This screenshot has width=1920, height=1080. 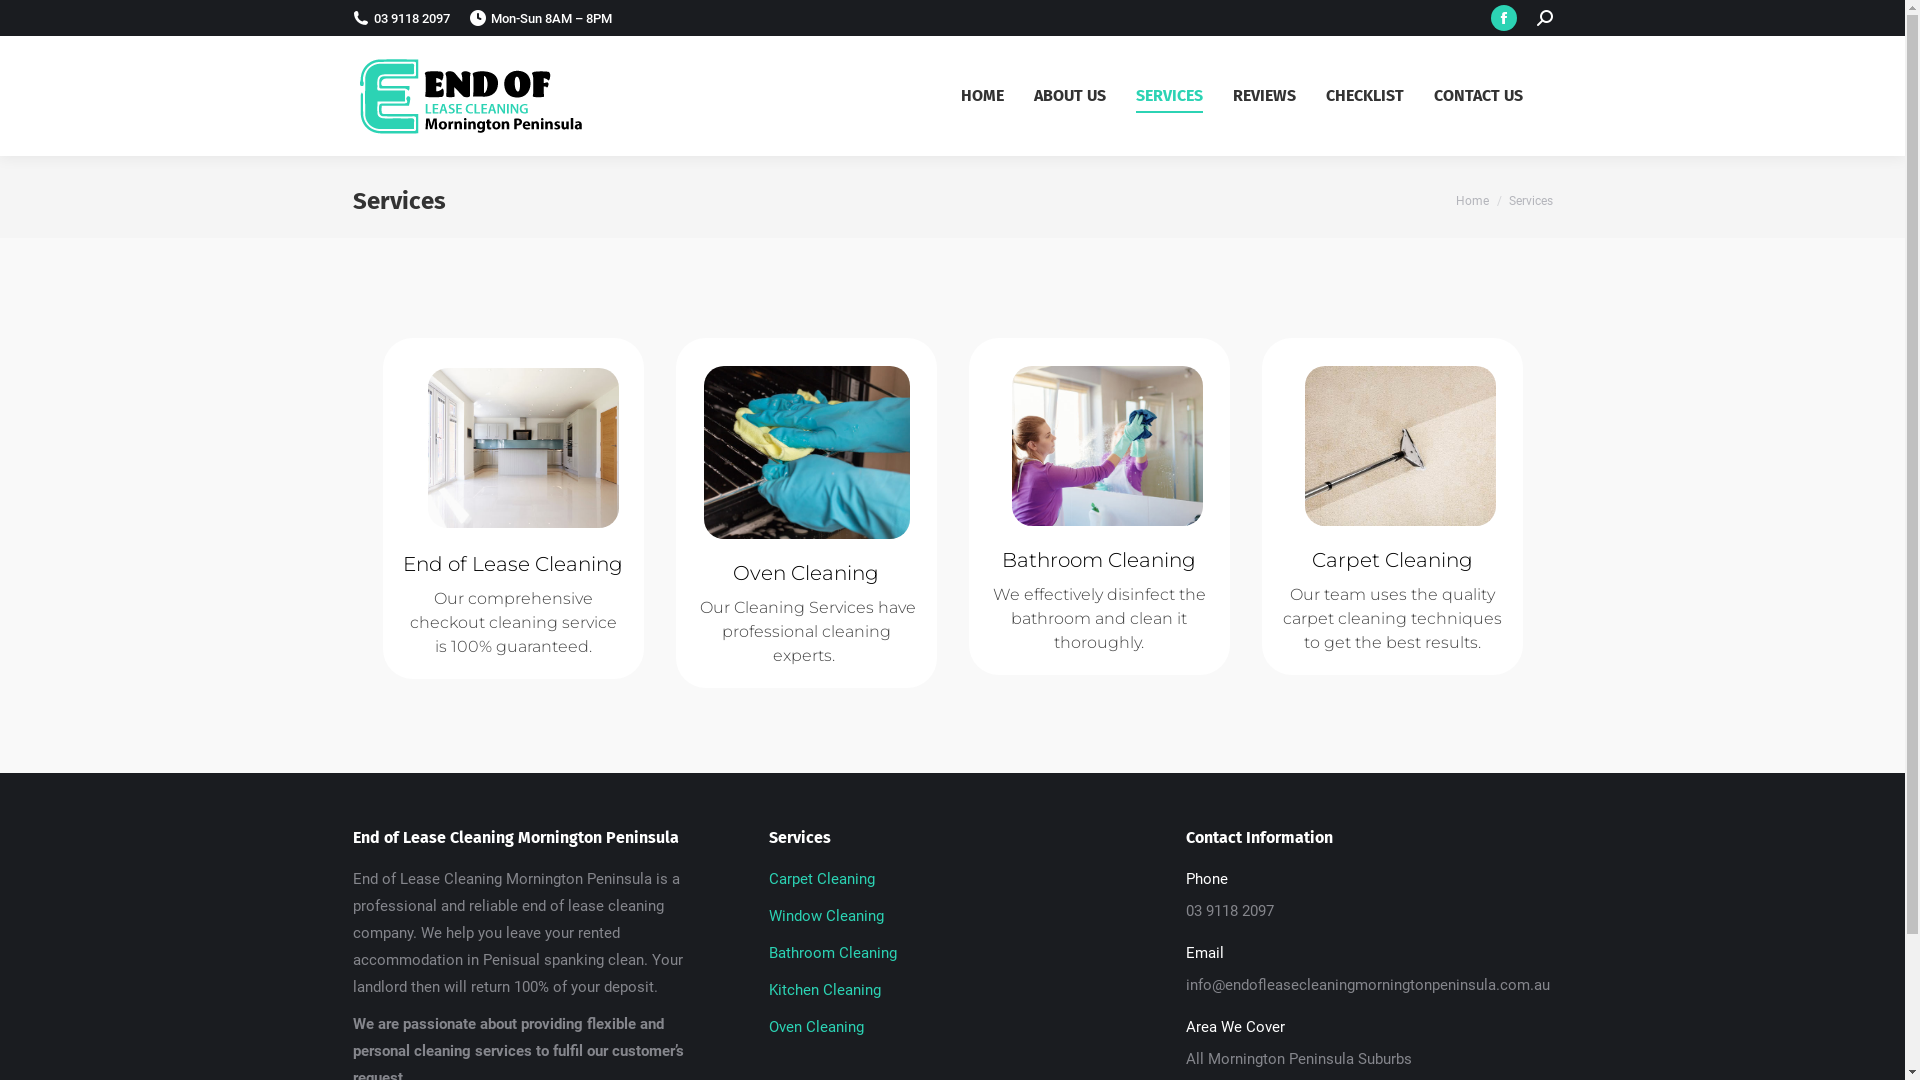 What do you see at coordinates (952, 996) in the screenshot?
I see `Kitchen Cleaning` at bounding box center [952, 996].